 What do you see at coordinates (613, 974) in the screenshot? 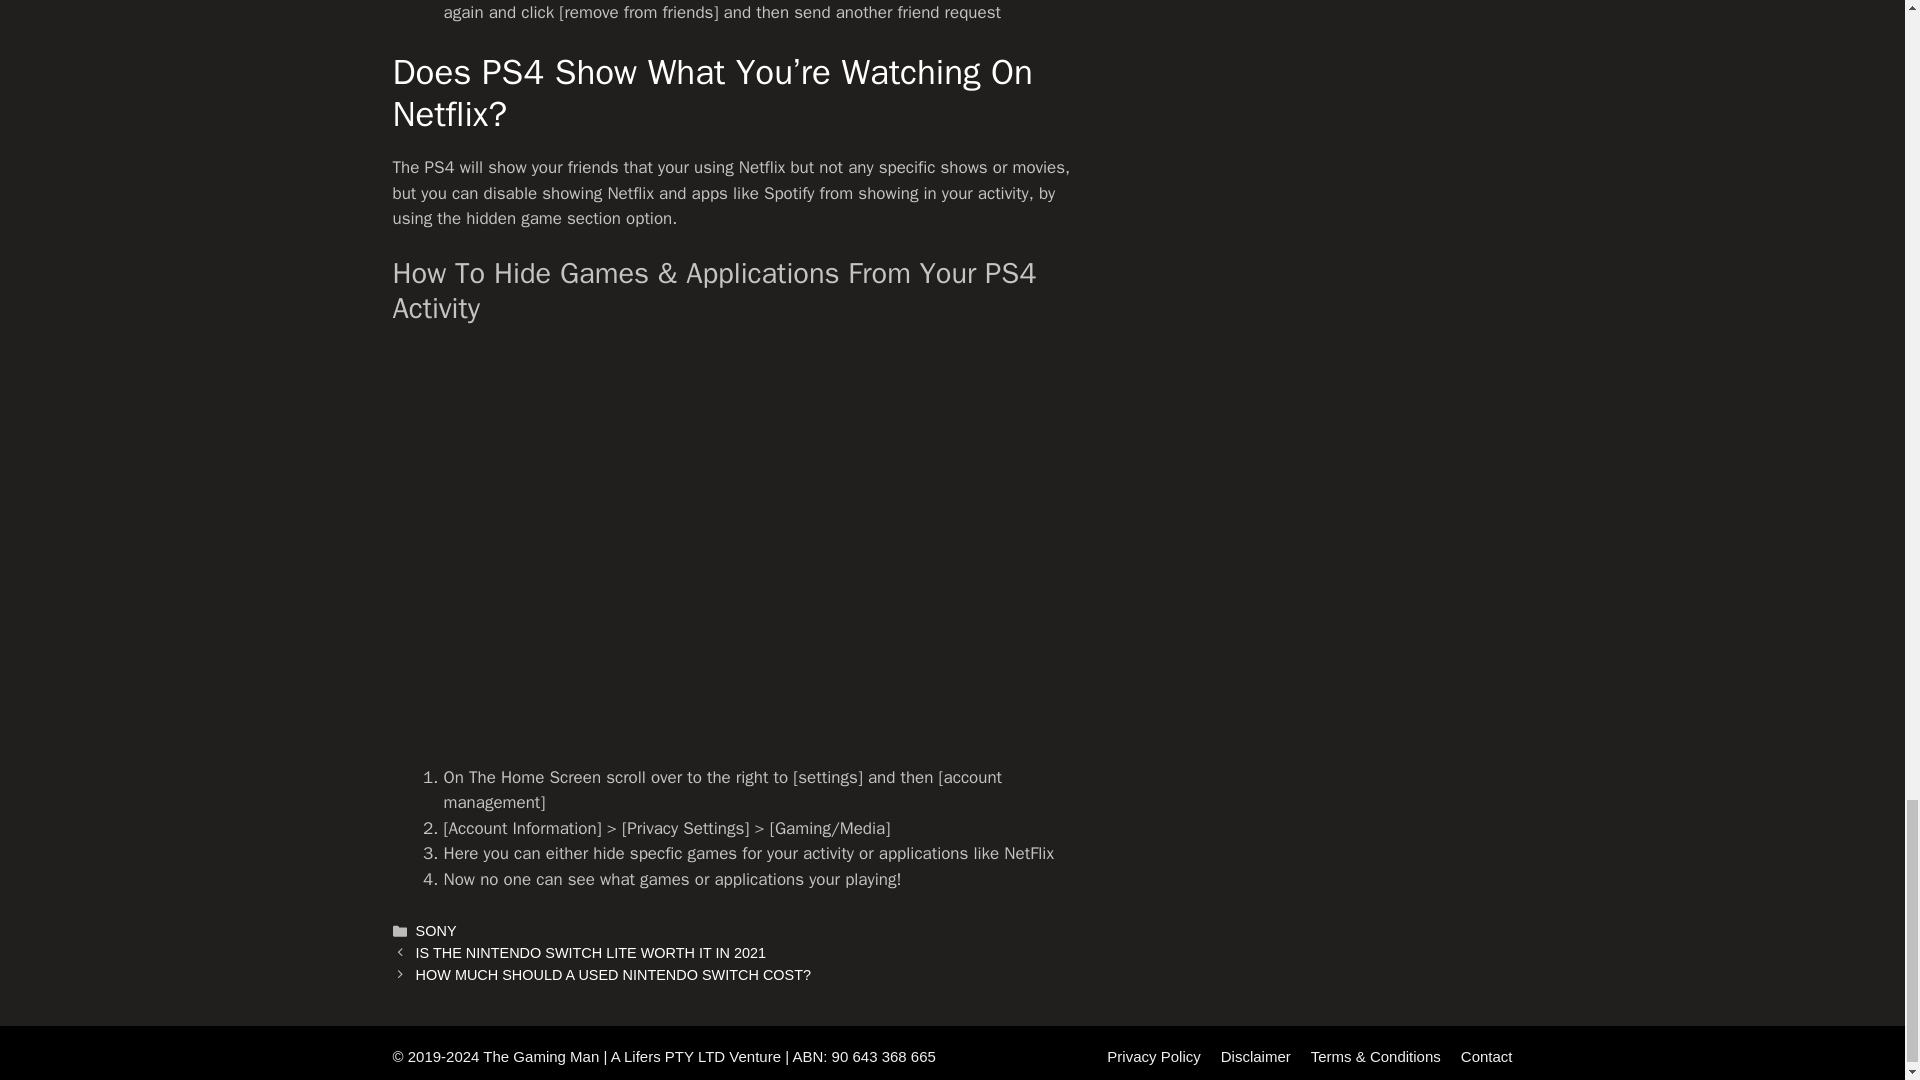
I see `HOW MUCH SHOULD A USED NINTENDO SWITCH COST?` at bounding box center [613, 974].